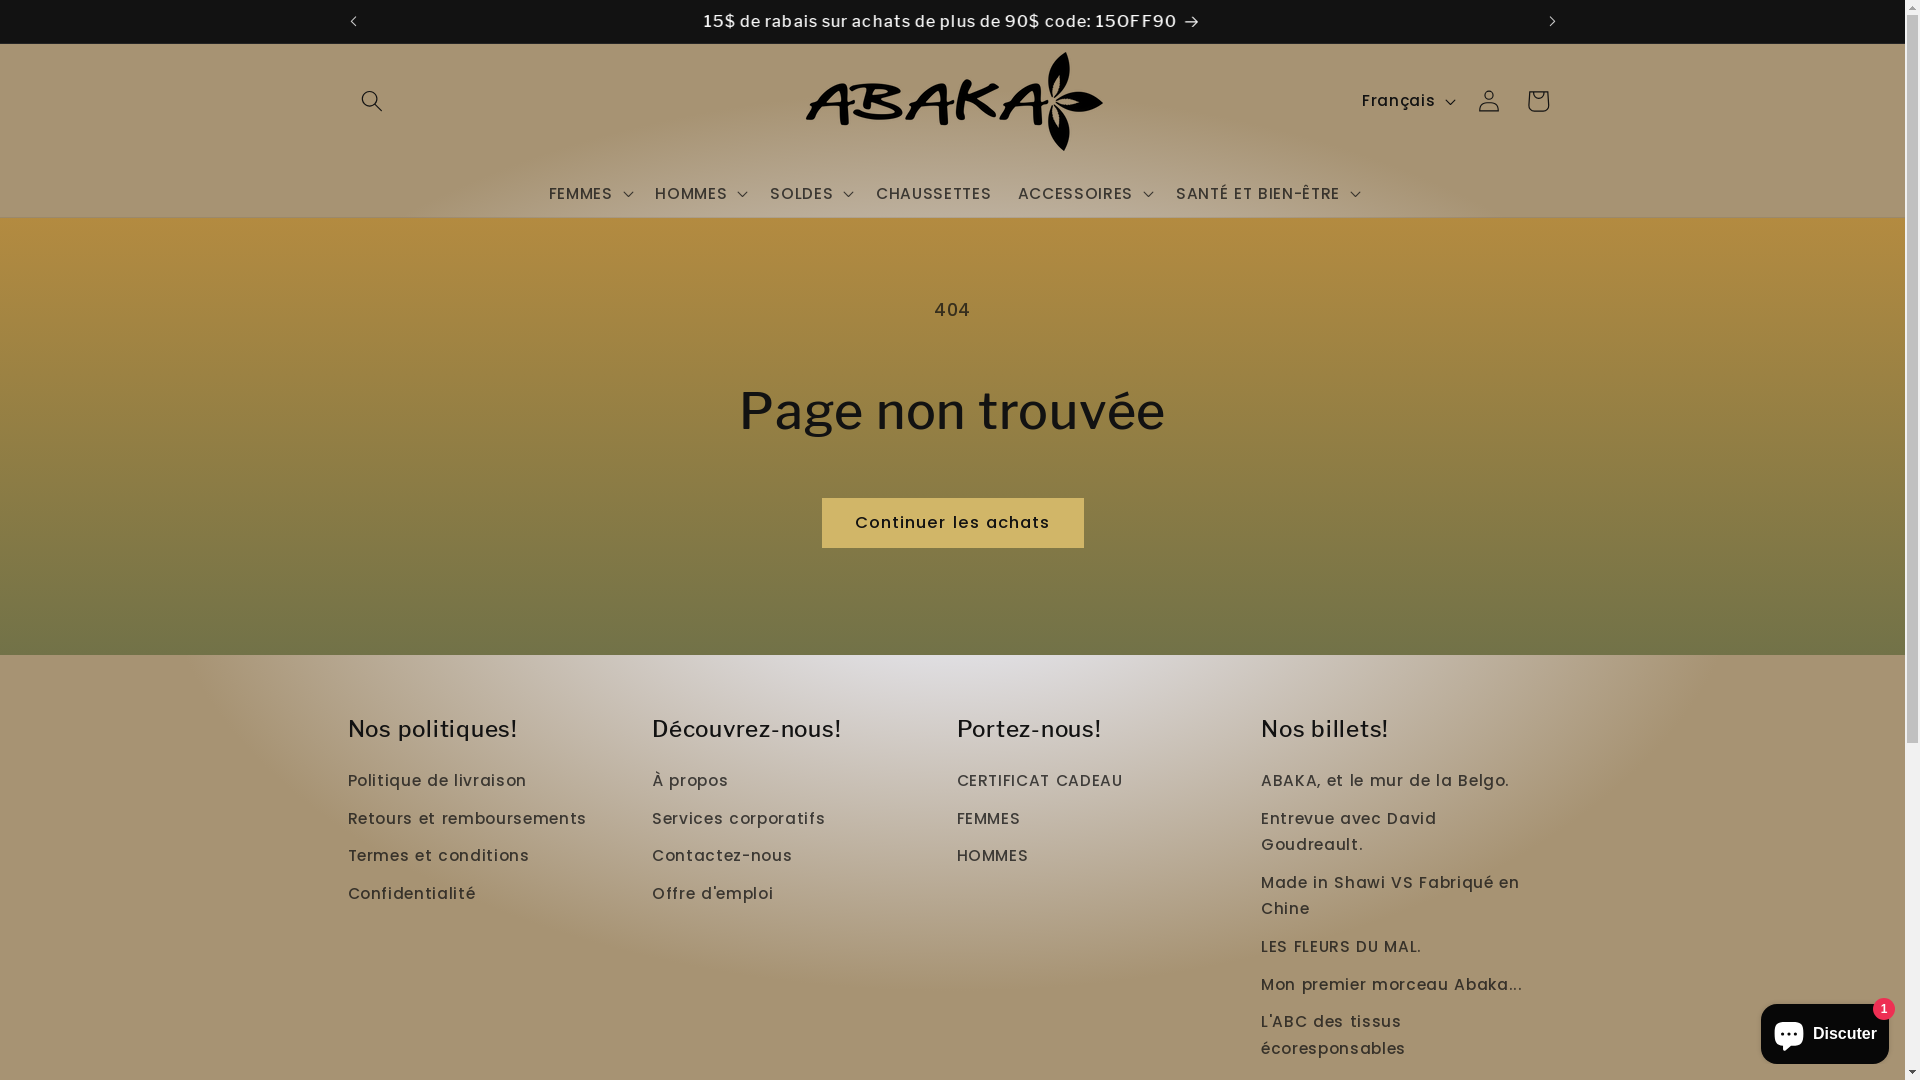  Describe the element at coordinates (952, 22) in the screenshot. I see `15$ de rabais sur achats de plus de 90$ code: 15OFF90` at that location.